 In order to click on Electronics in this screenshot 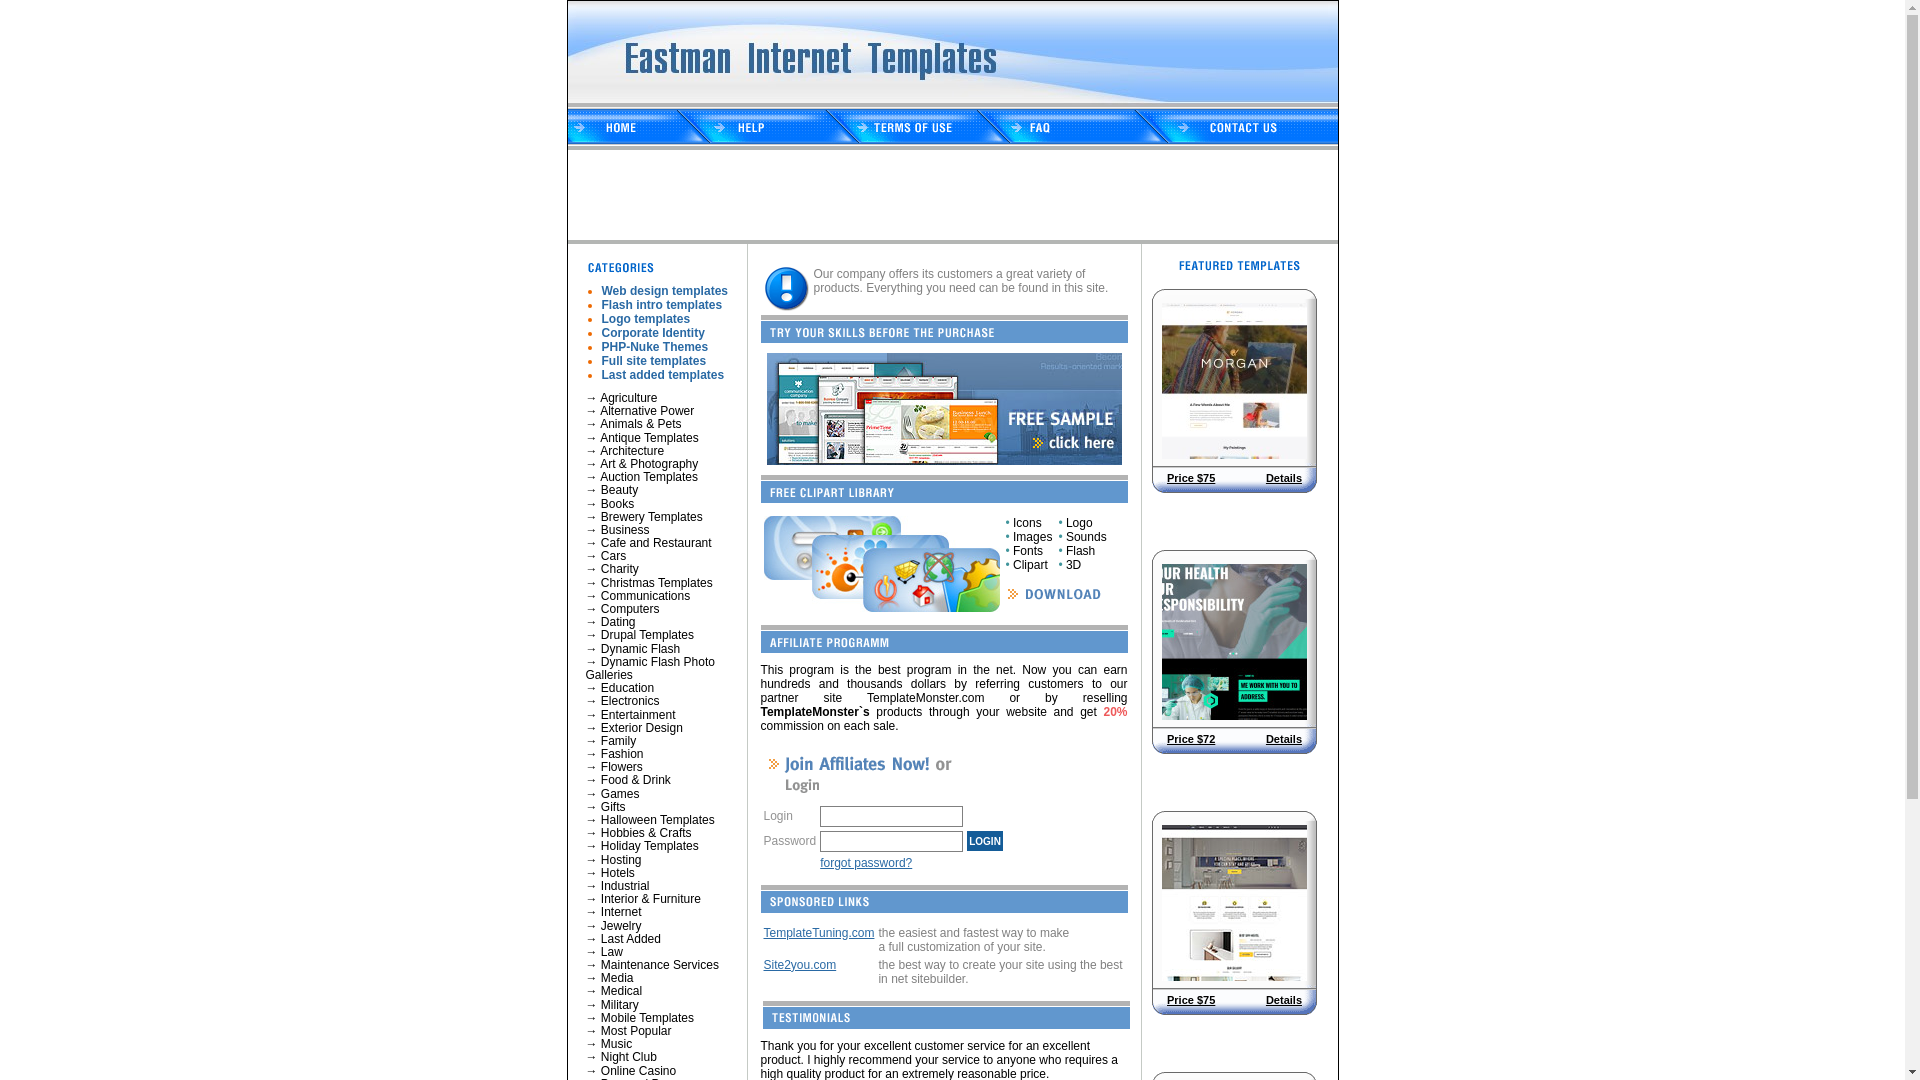, I will do `click(630, 701)`.